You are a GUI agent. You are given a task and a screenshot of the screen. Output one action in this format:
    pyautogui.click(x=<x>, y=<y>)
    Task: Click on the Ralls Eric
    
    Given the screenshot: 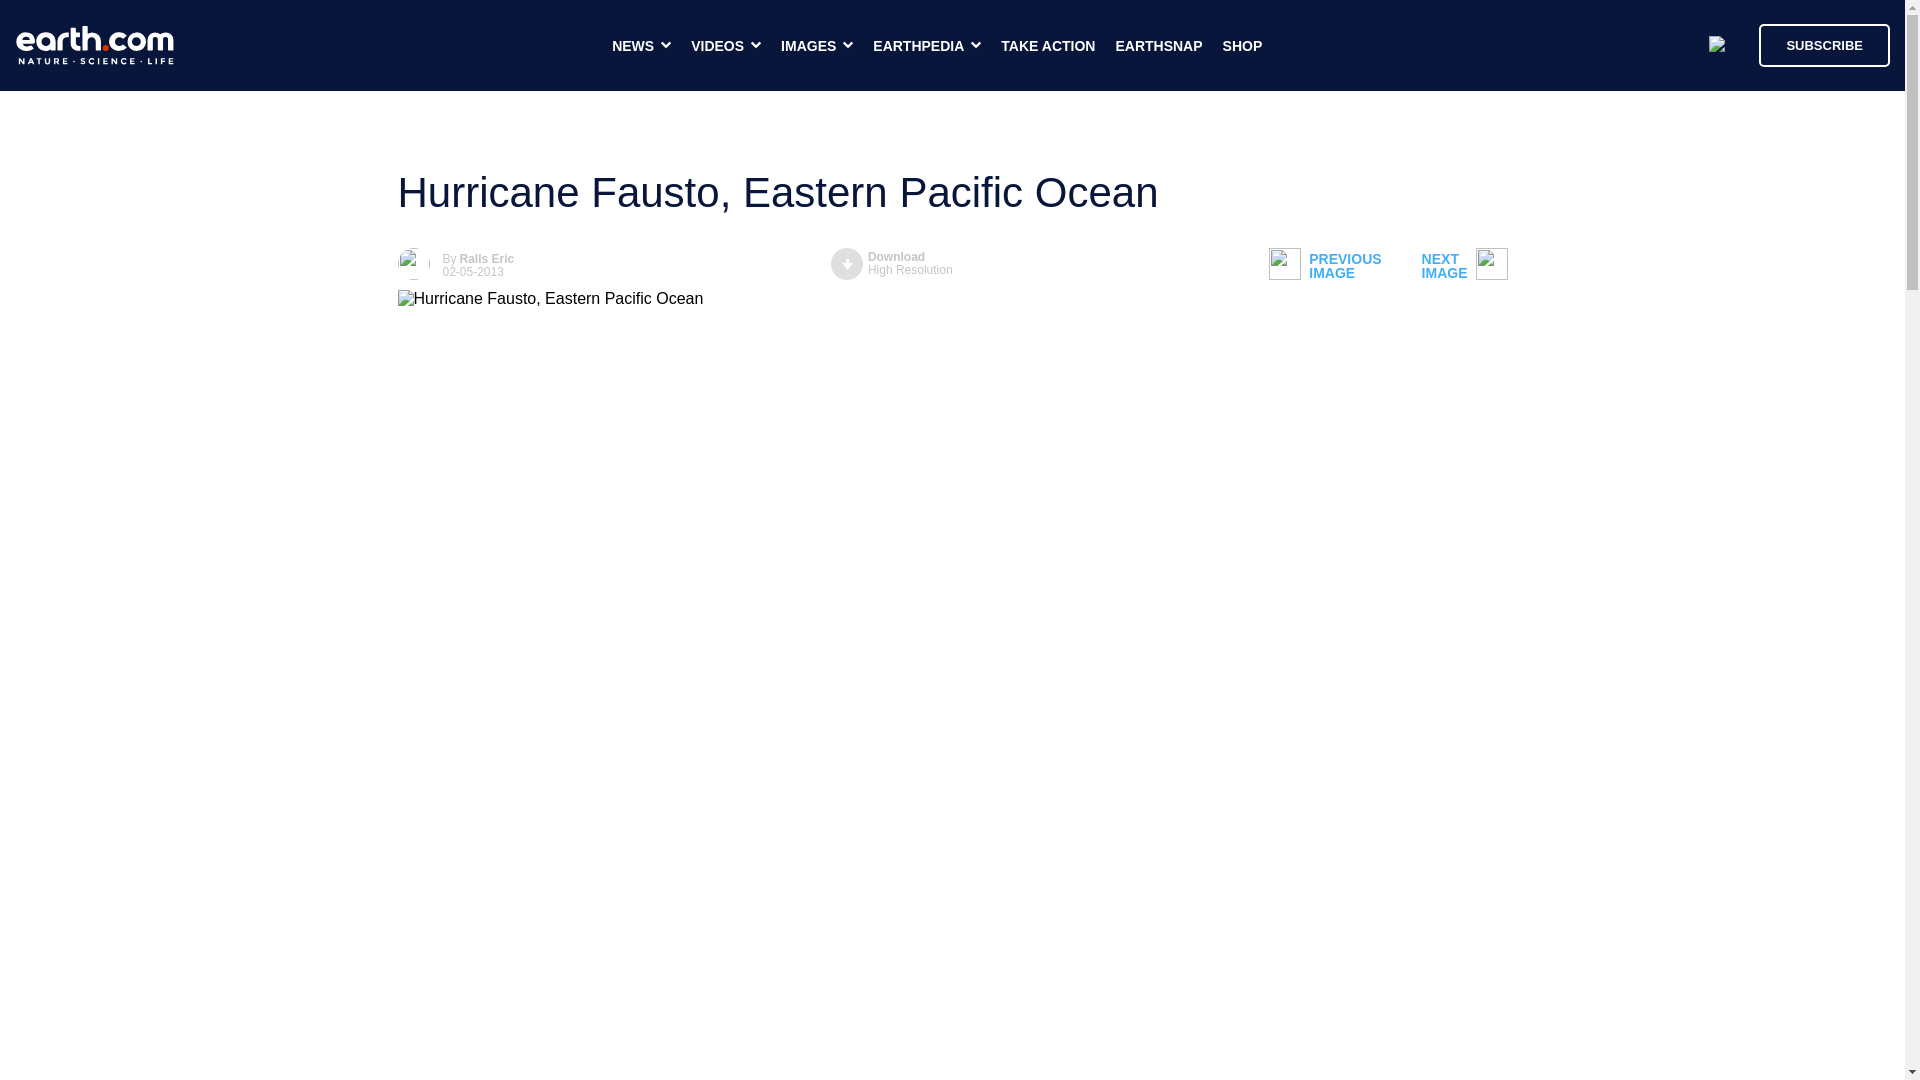 What is the action you would take?
    pyautogui.click(x=1047, y=46)
    